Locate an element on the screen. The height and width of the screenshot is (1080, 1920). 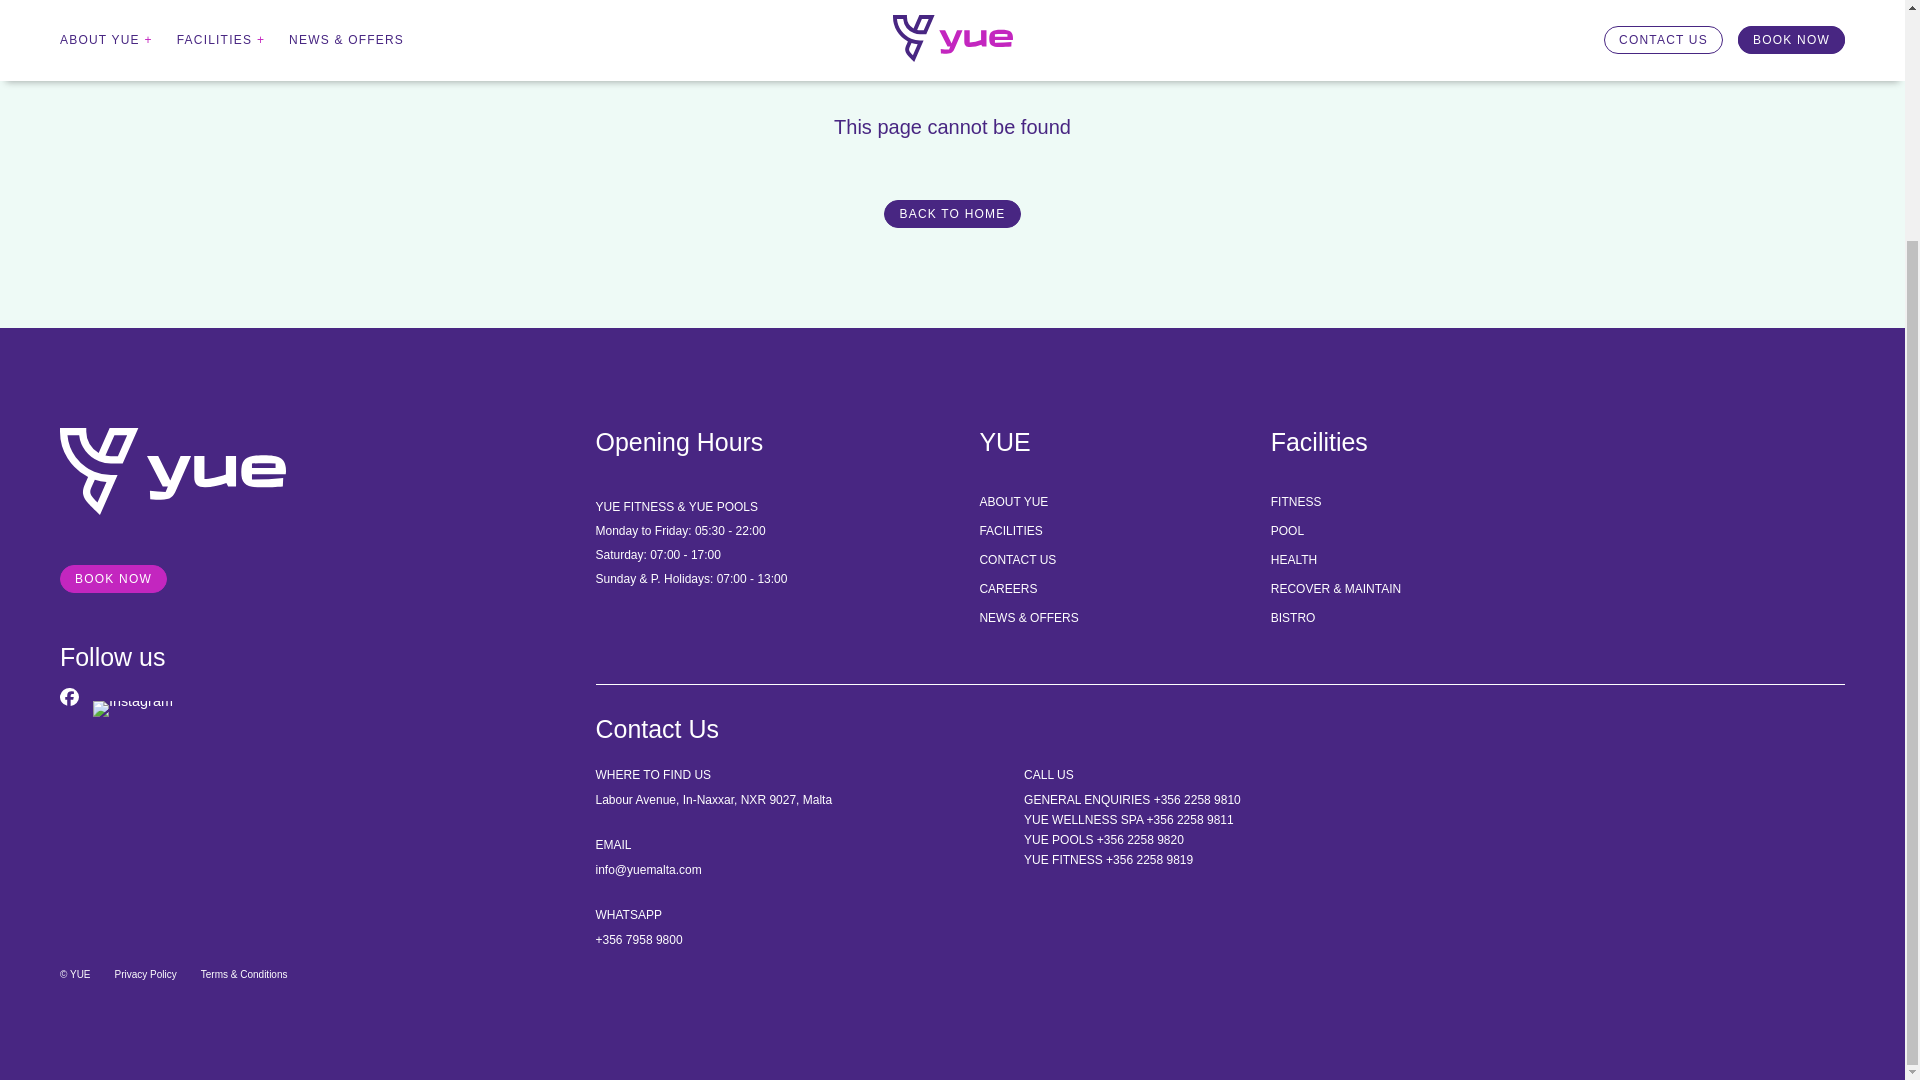
POOL is located at coordinates (1287, 530).